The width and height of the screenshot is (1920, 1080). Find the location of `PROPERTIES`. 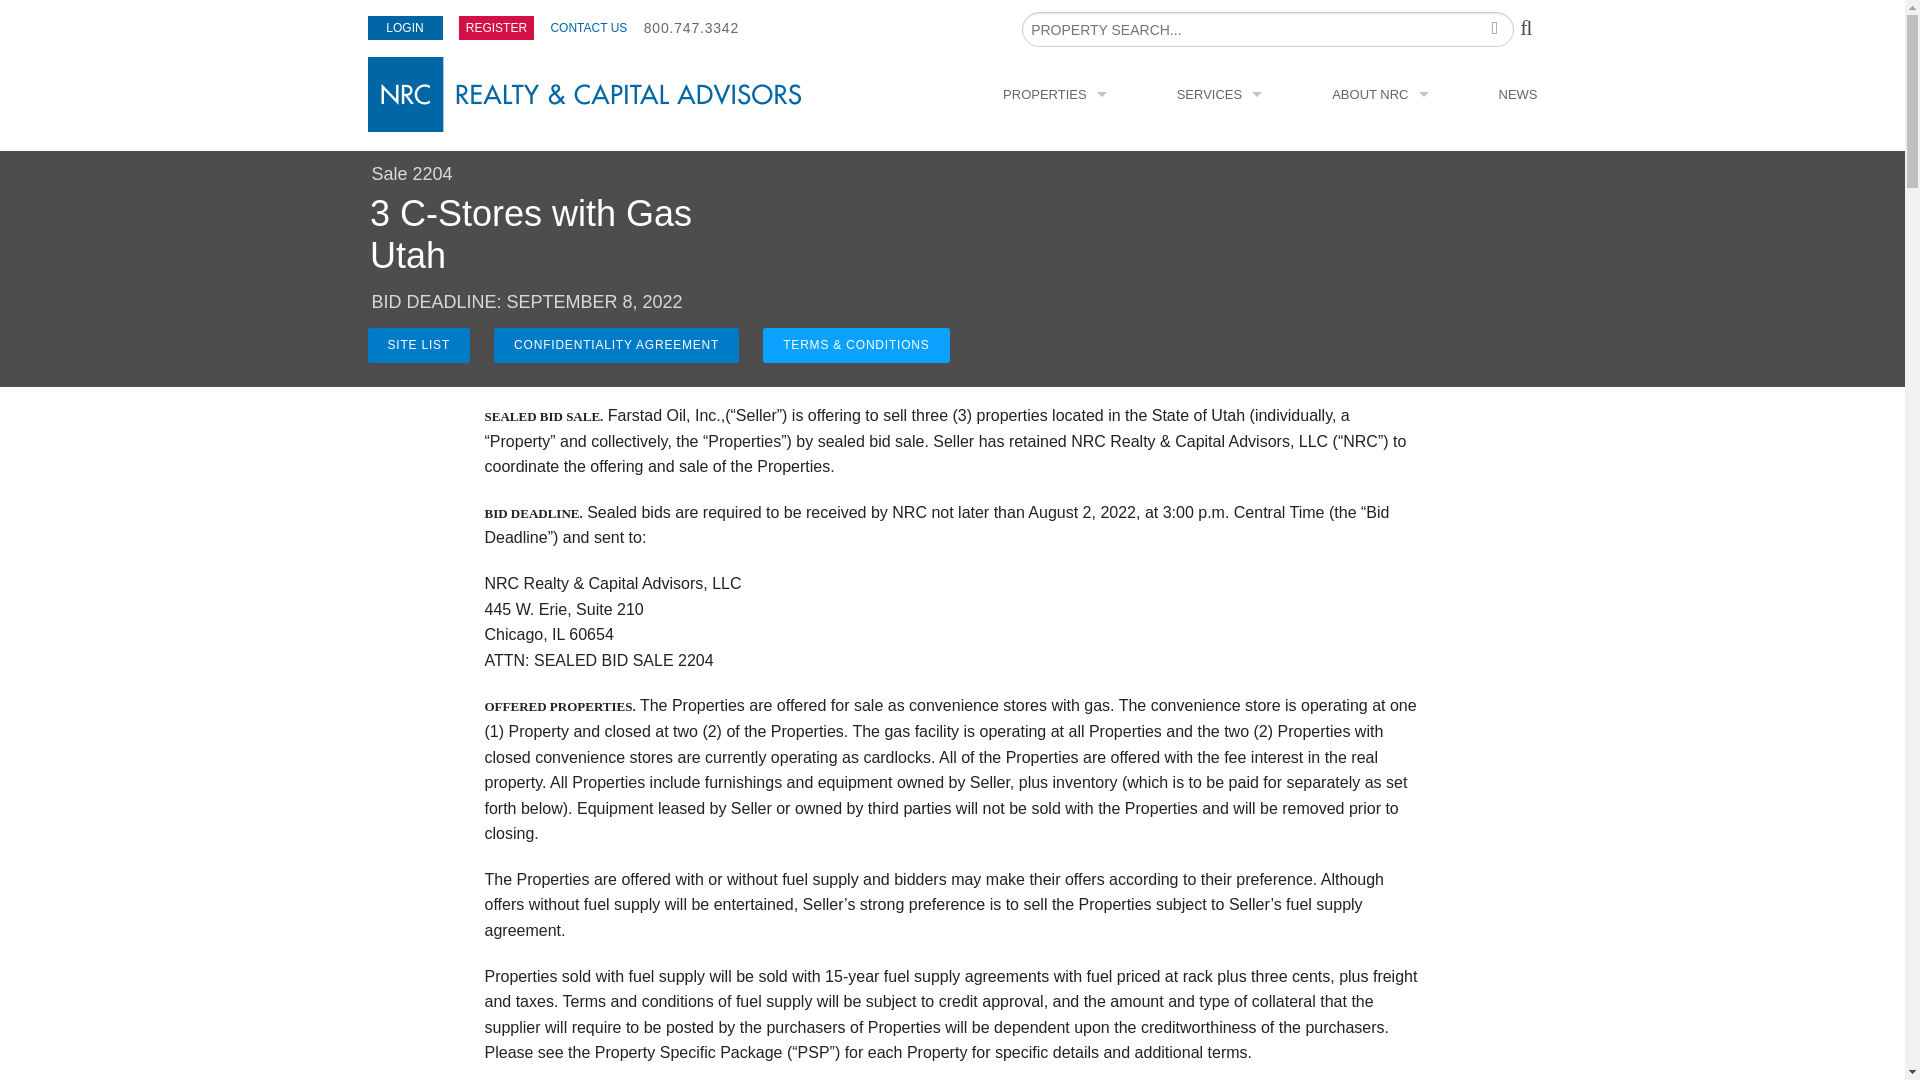

PROPERTIES is located at coordinates (1054, 94).